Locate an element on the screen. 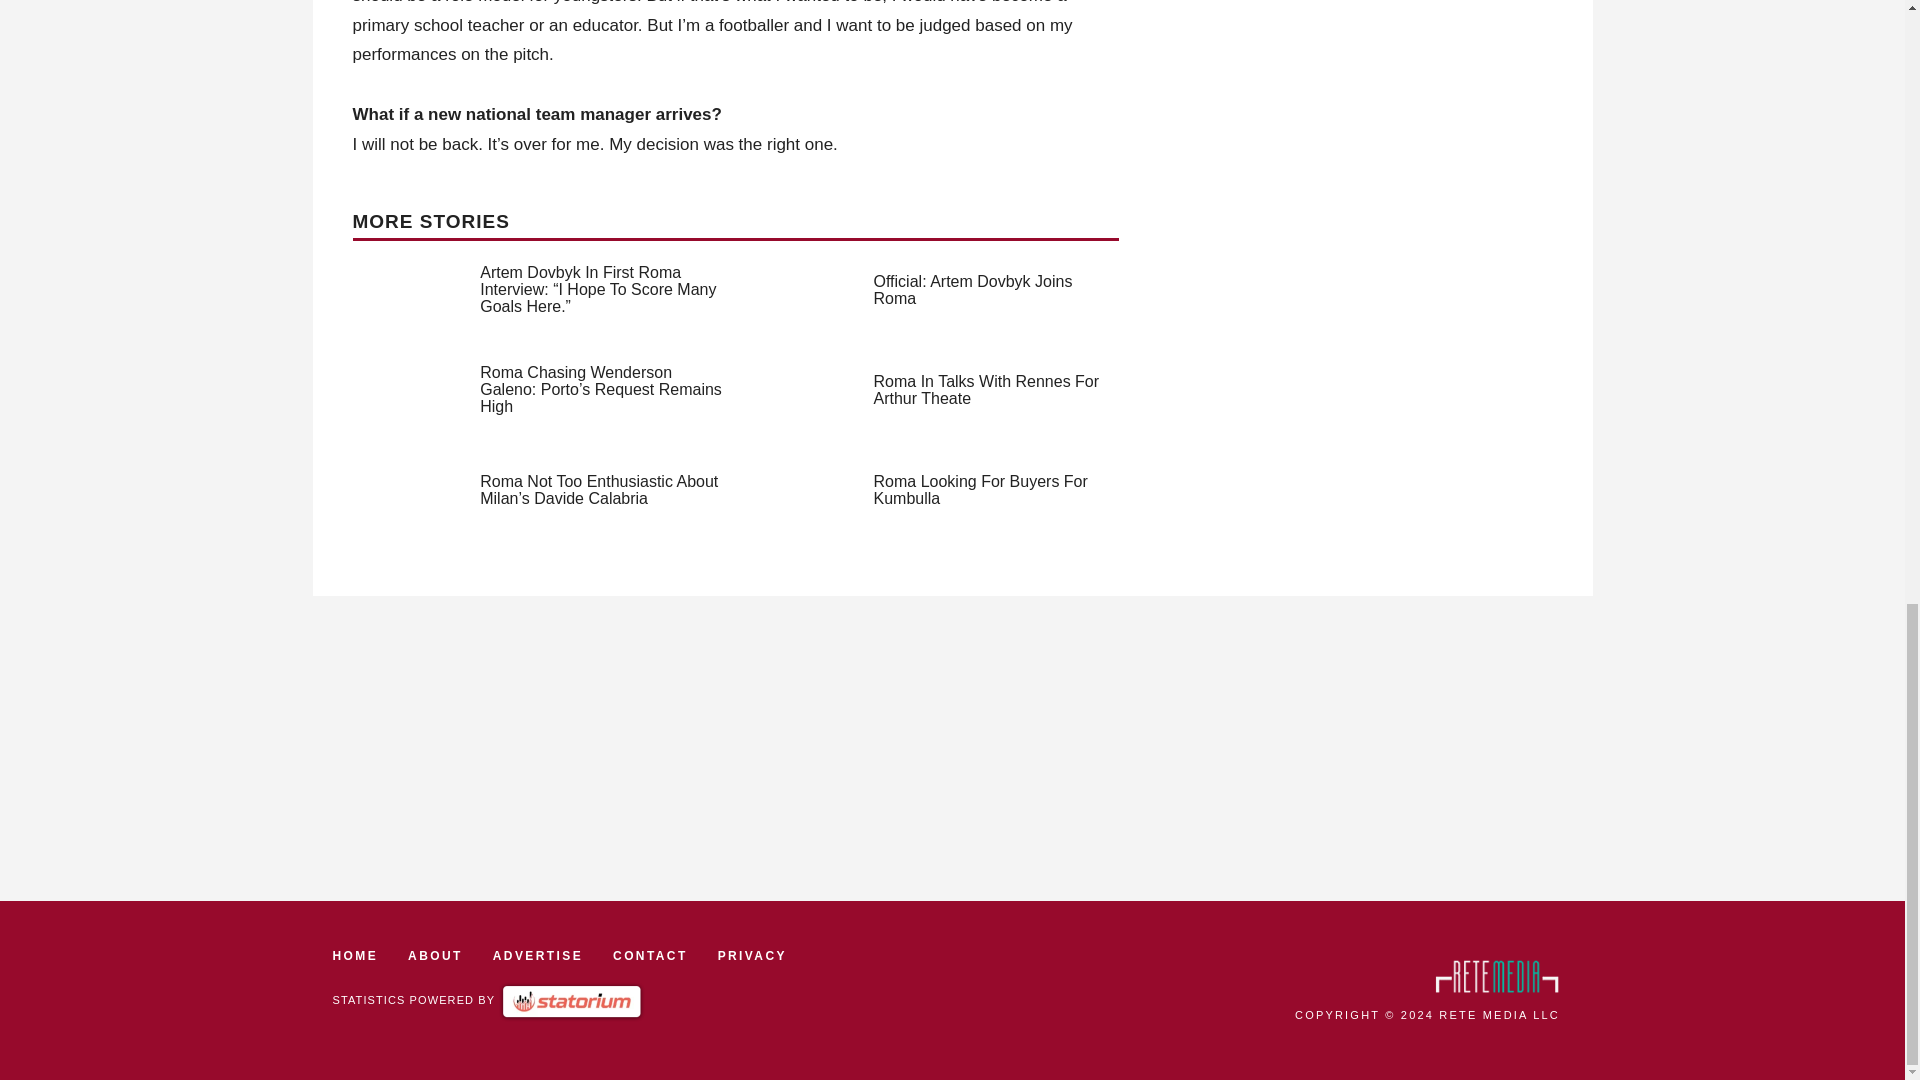  Official: Artem Dovbyk Joins Roma is located at coordinates (973, 290).